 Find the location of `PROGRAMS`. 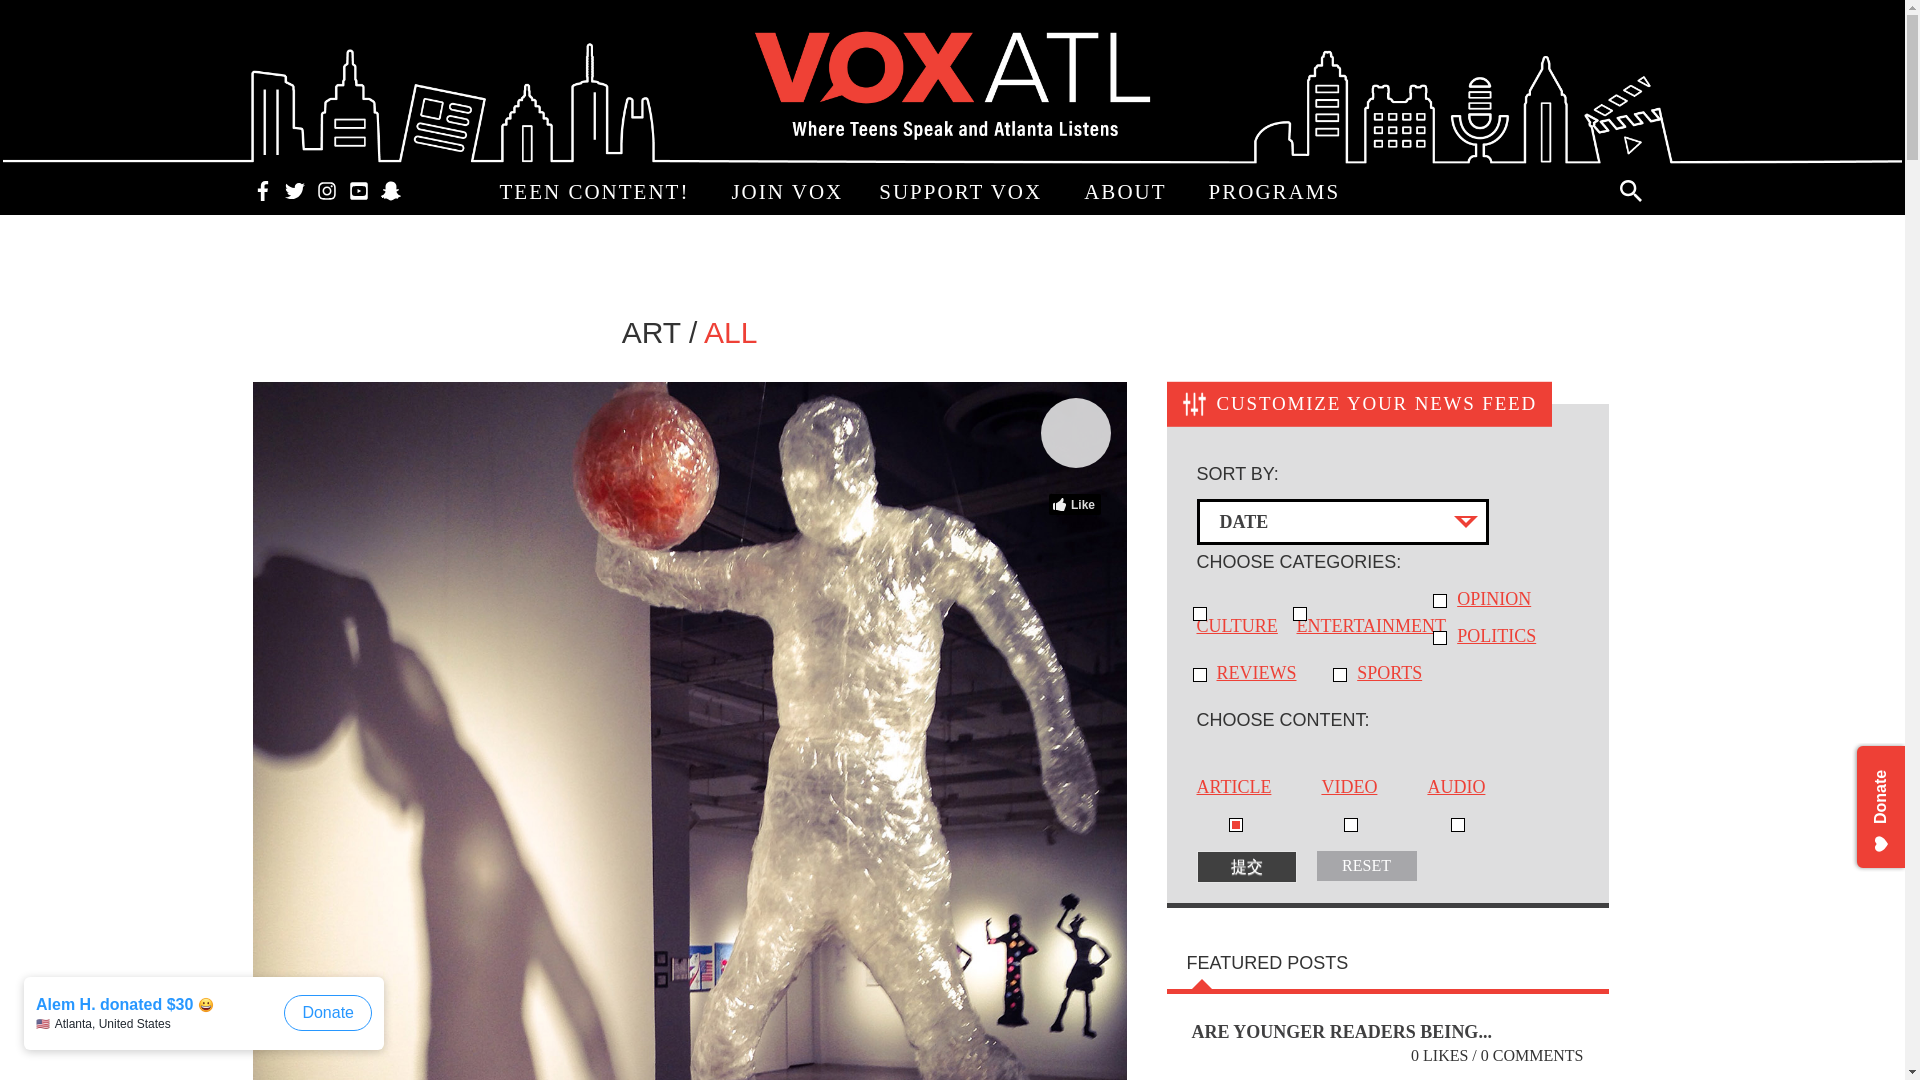

PROGRAMS is located at coordinates (1278, 193).